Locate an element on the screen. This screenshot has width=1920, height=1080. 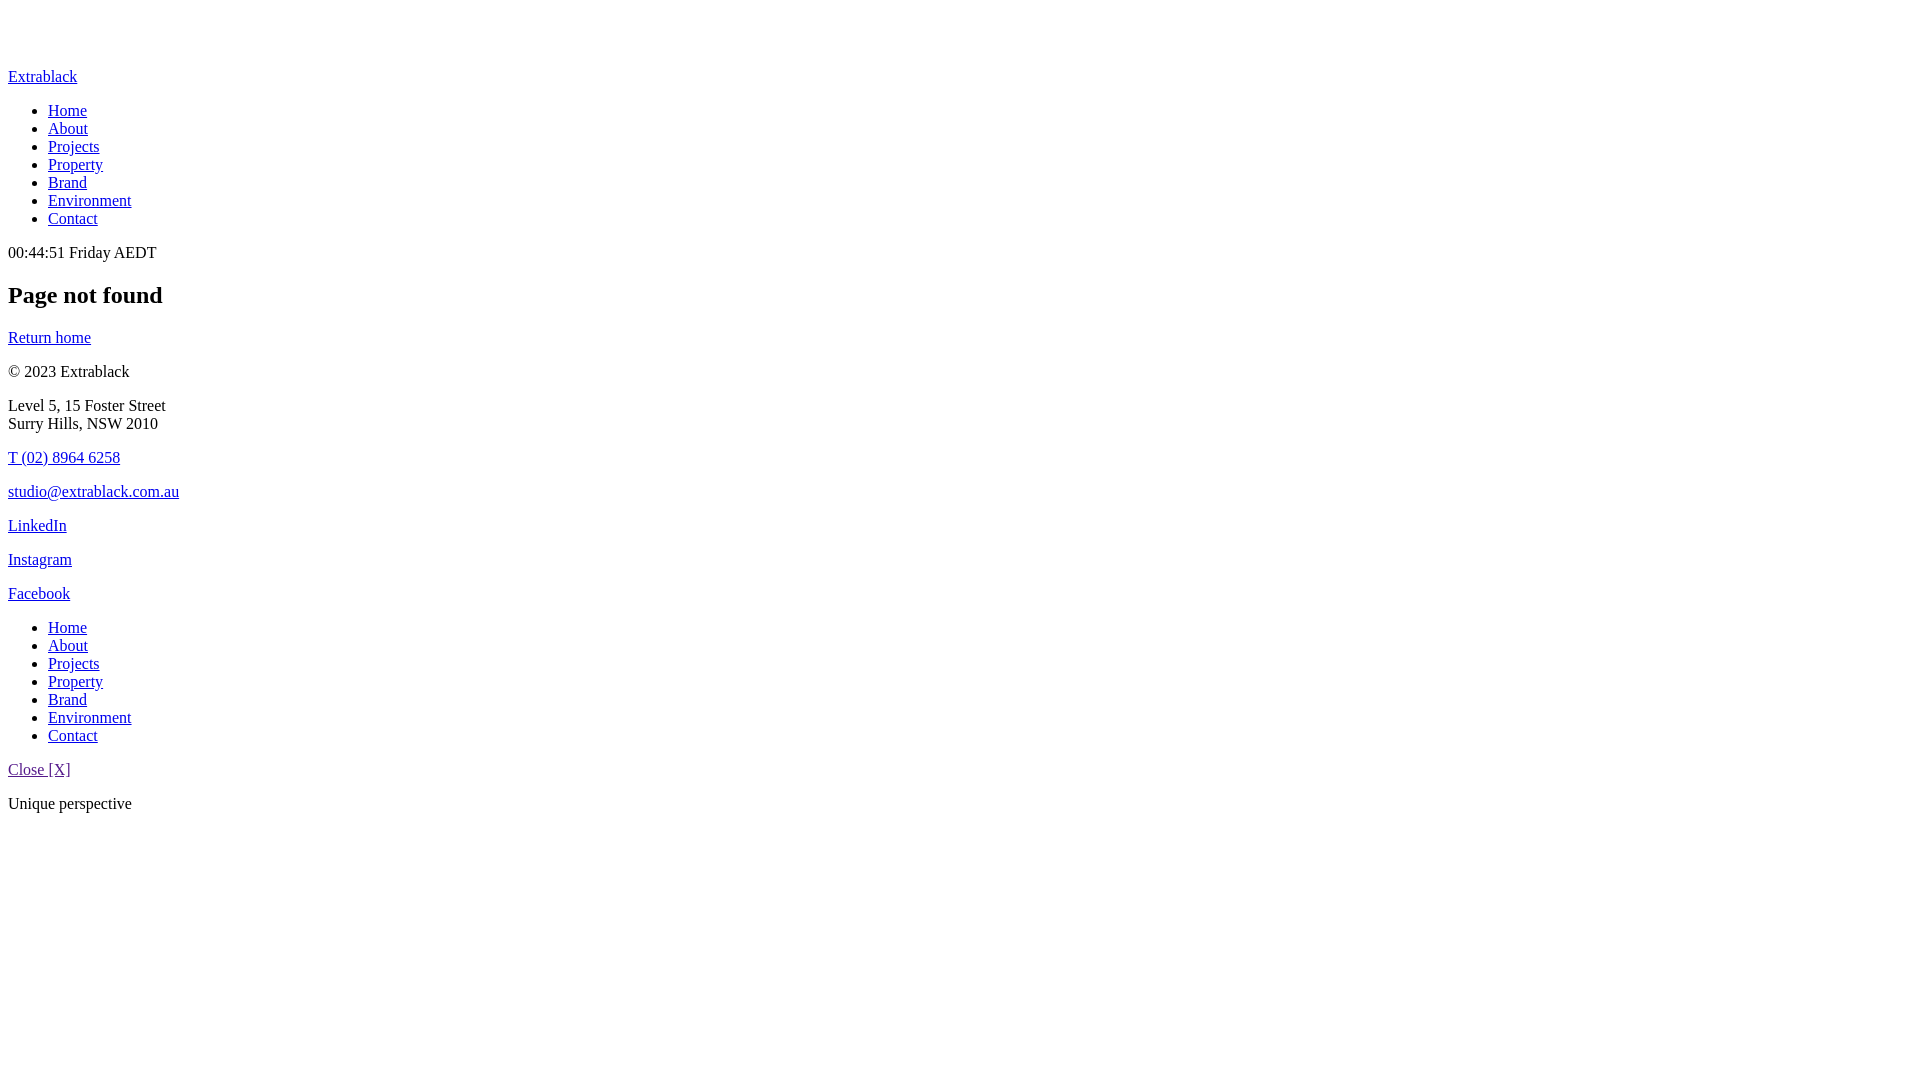
Brand is located at coordinates (68, 182).